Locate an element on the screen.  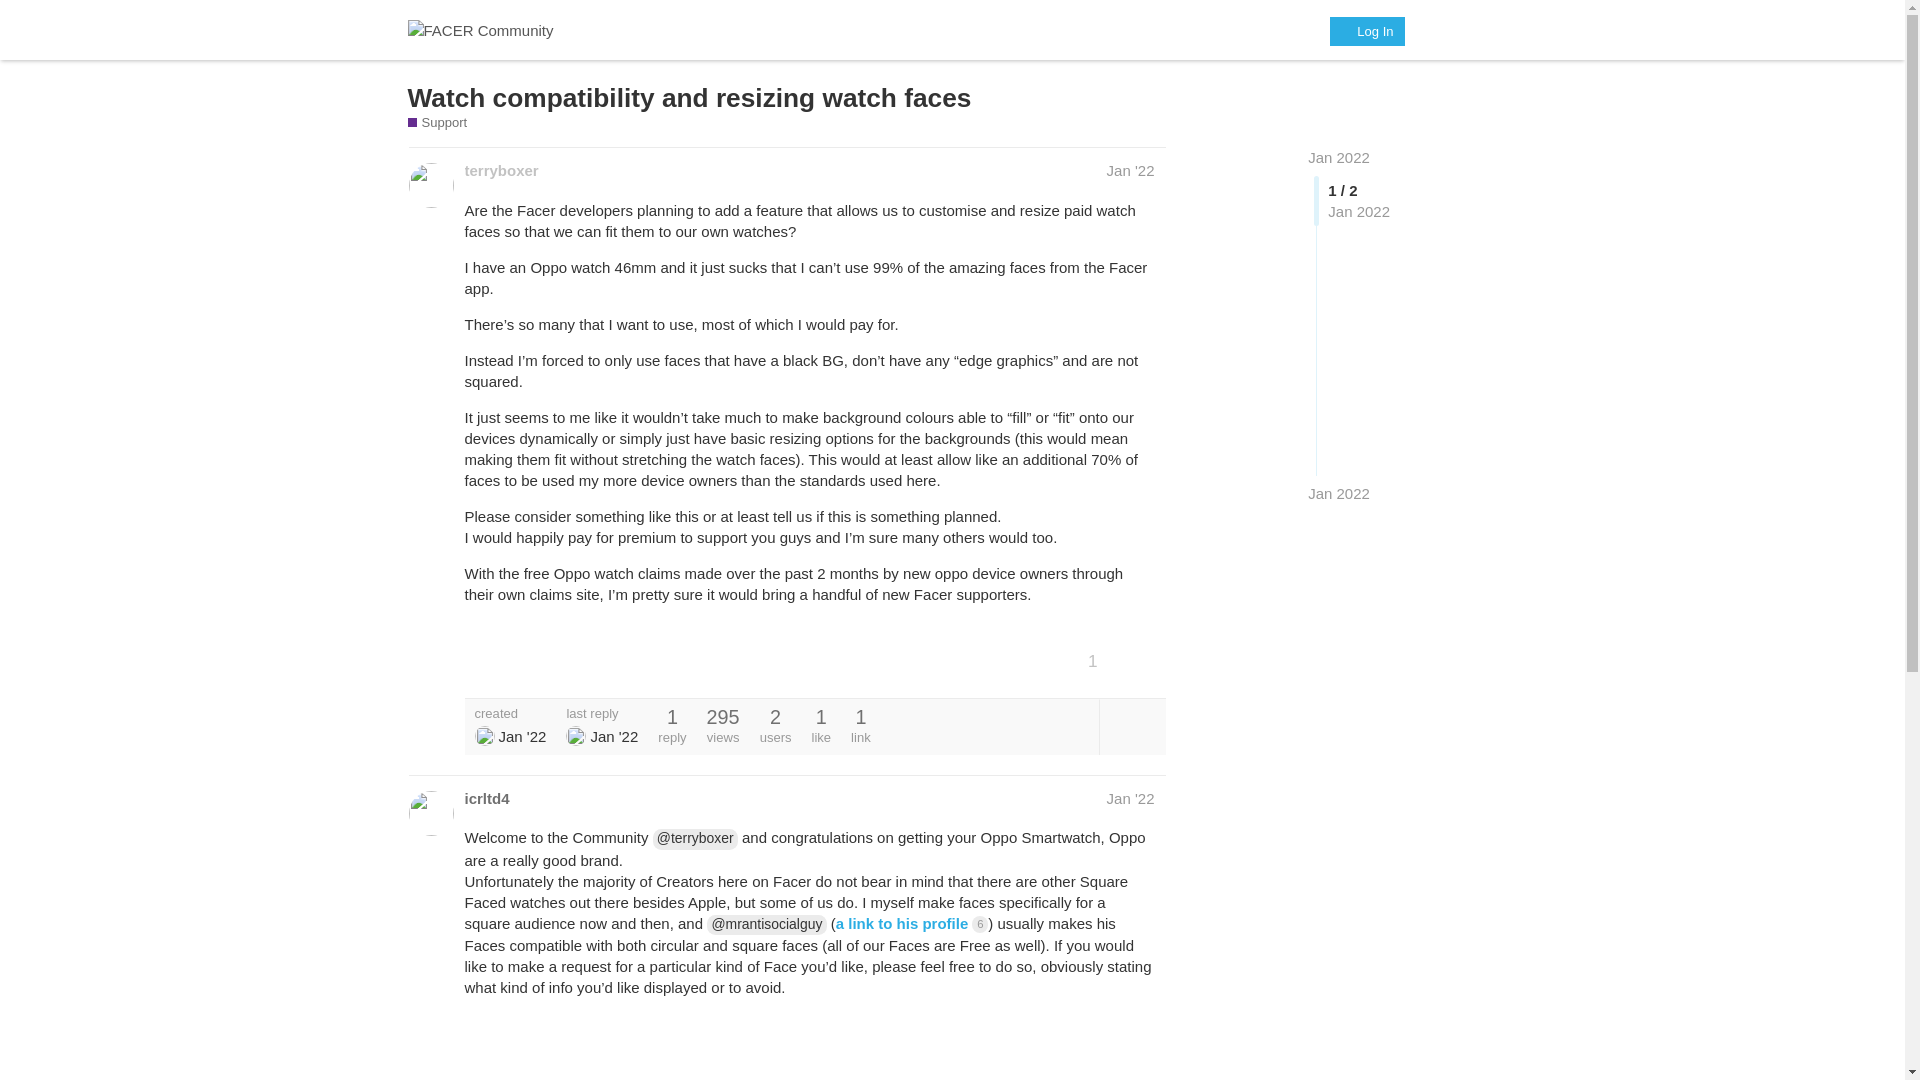
Jan '22 is located at coordinates (1131, 798).